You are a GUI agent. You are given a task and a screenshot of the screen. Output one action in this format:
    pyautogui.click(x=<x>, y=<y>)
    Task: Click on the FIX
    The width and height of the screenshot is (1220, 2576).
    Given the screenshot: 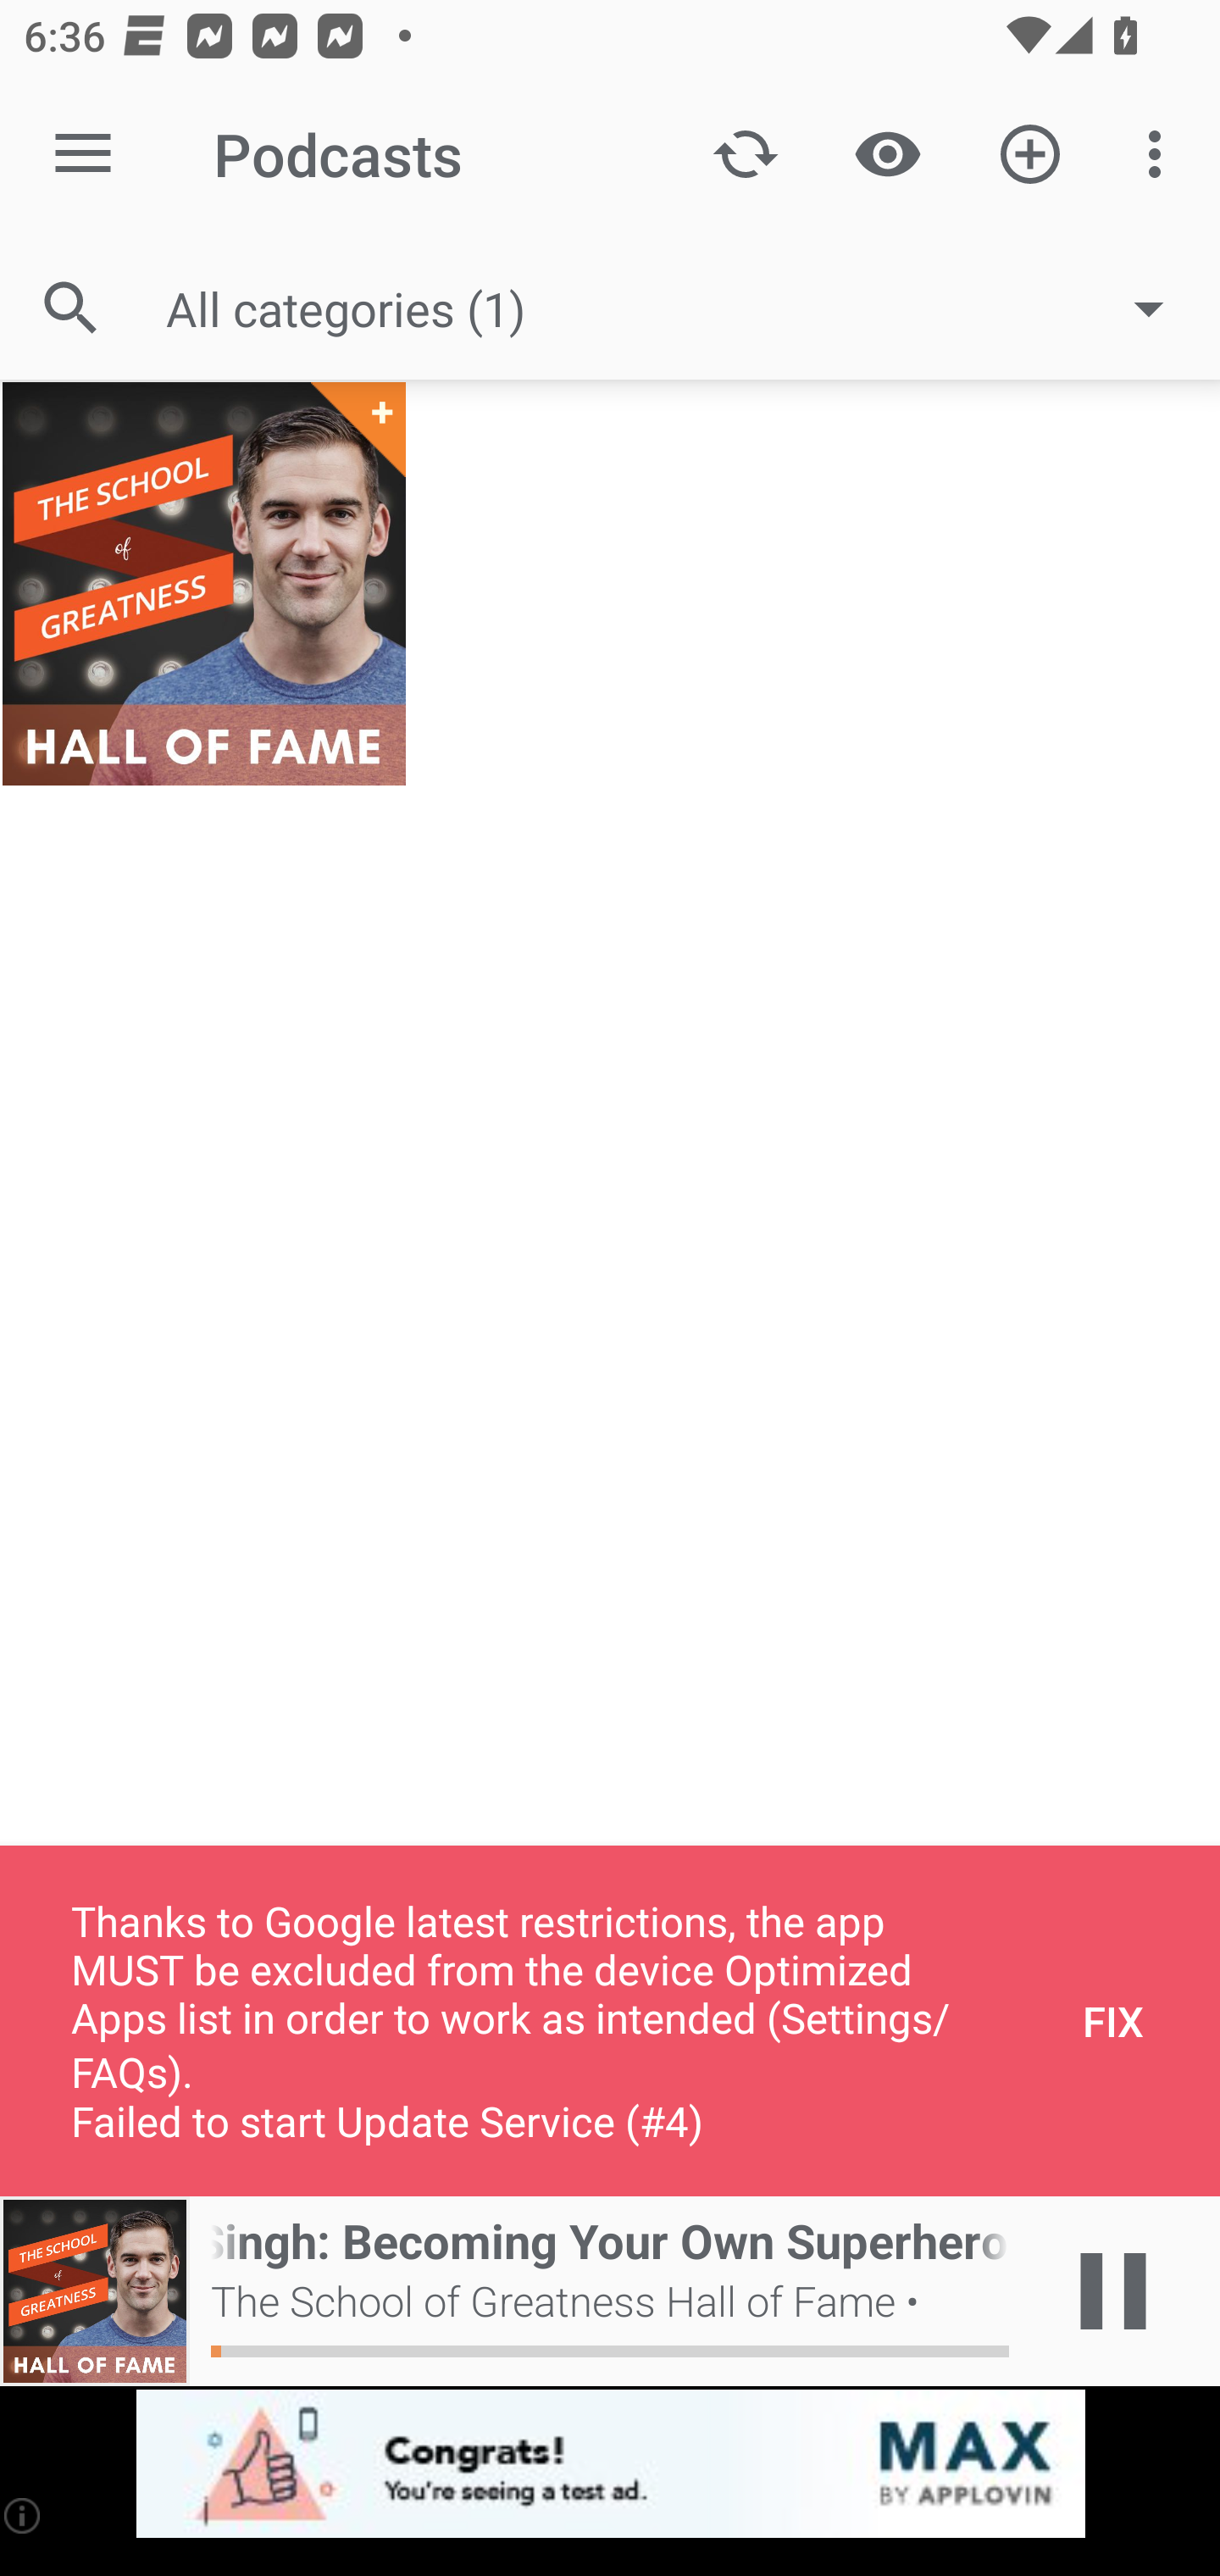 What is the action you would take?
    pyautogui.click(x=1113, y=2020)
    